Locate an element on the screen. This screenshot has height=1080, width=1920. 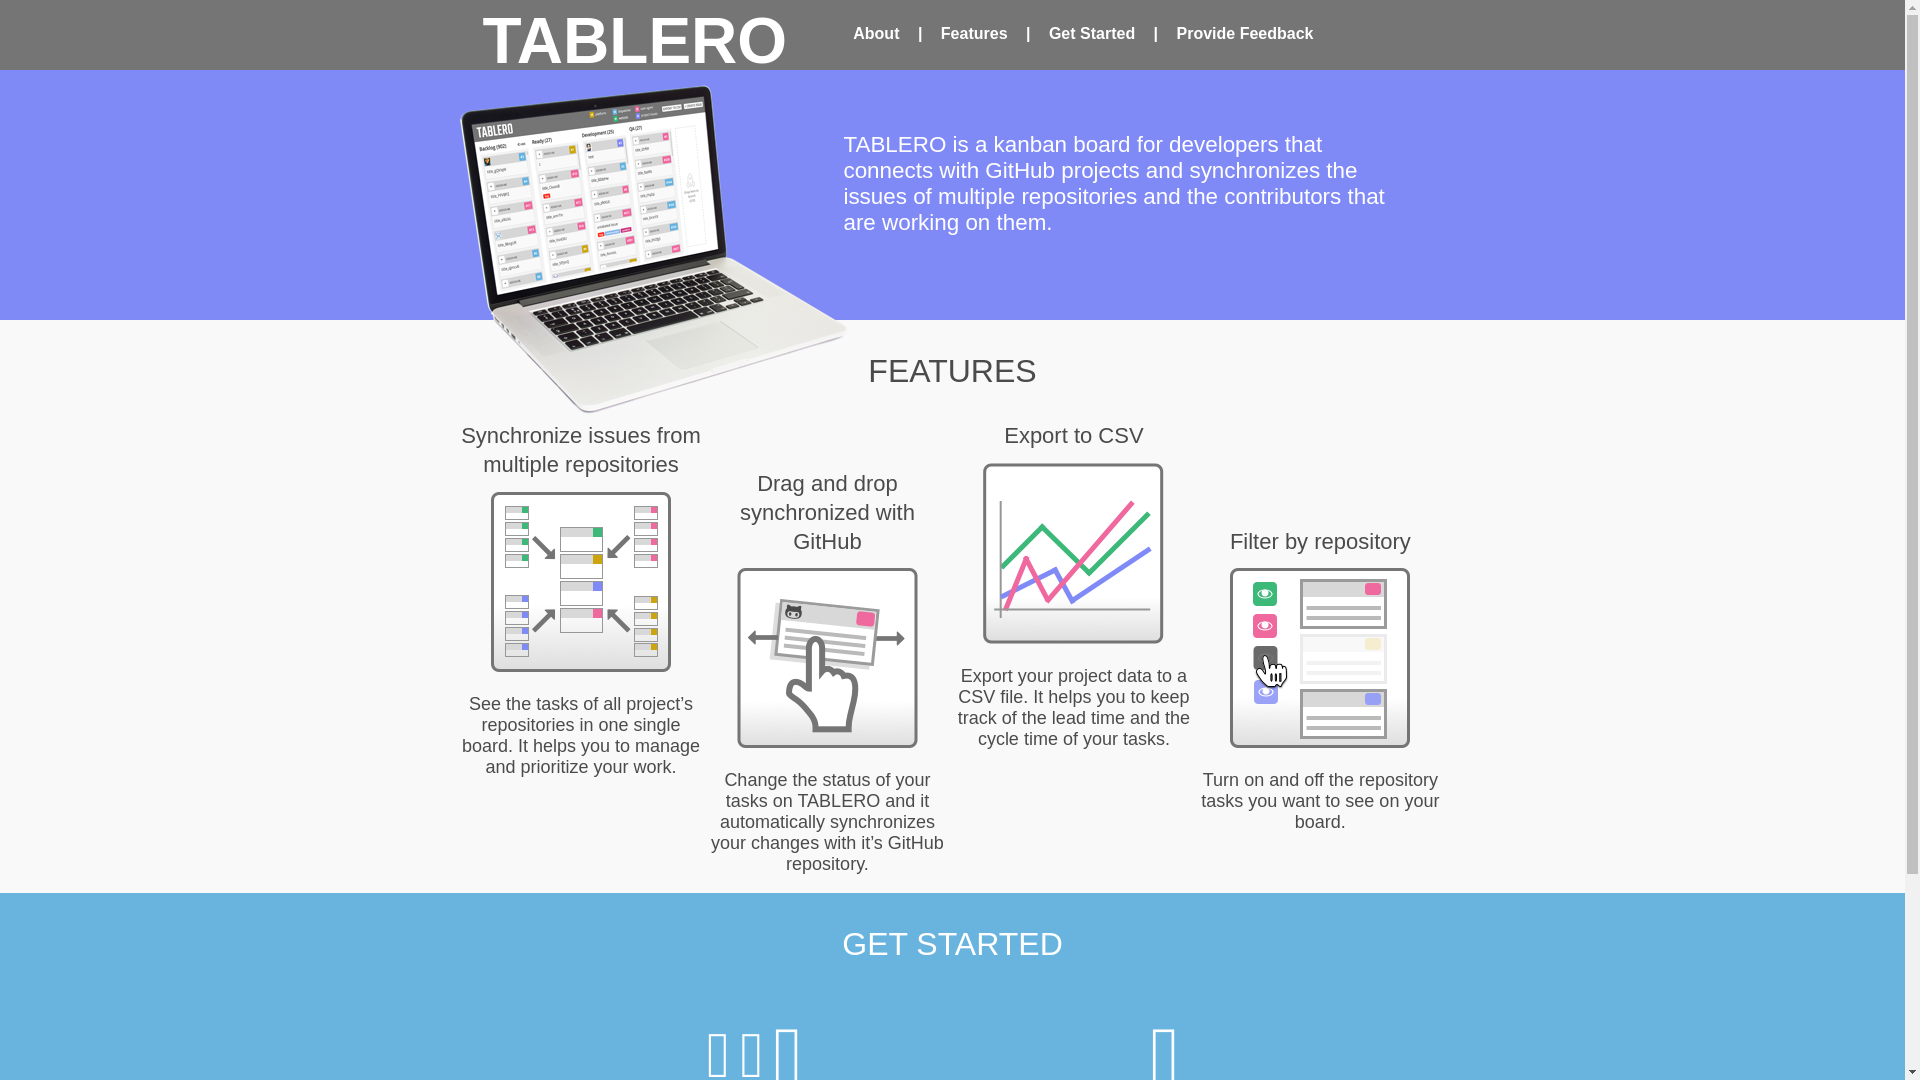
Provide Feedback is located at coordinates (1246, 33).